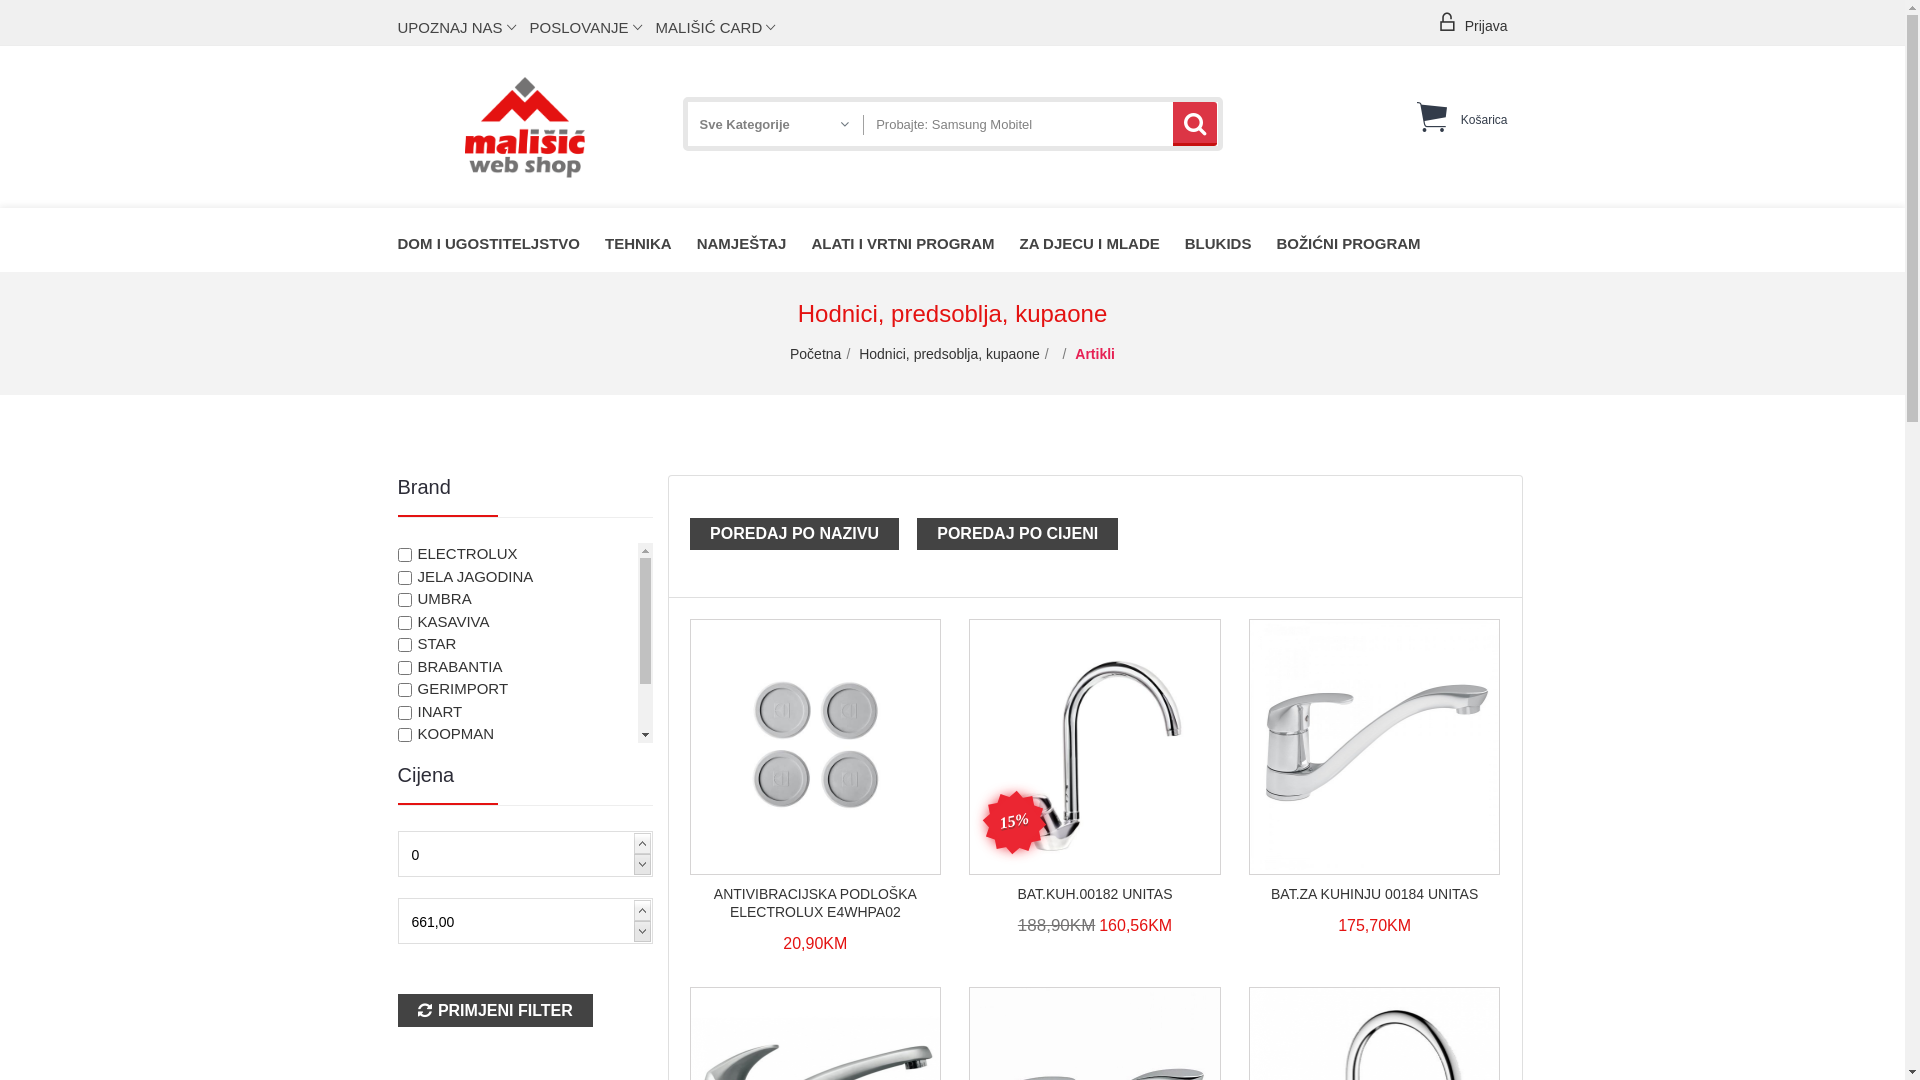 The height and width of the screenshot is (1080, 1920). What do you see at coordinates (502, 240) in the screenshot?
I see `DOM I UGOSTITELJSTVO` at bounding box center [502, 240].